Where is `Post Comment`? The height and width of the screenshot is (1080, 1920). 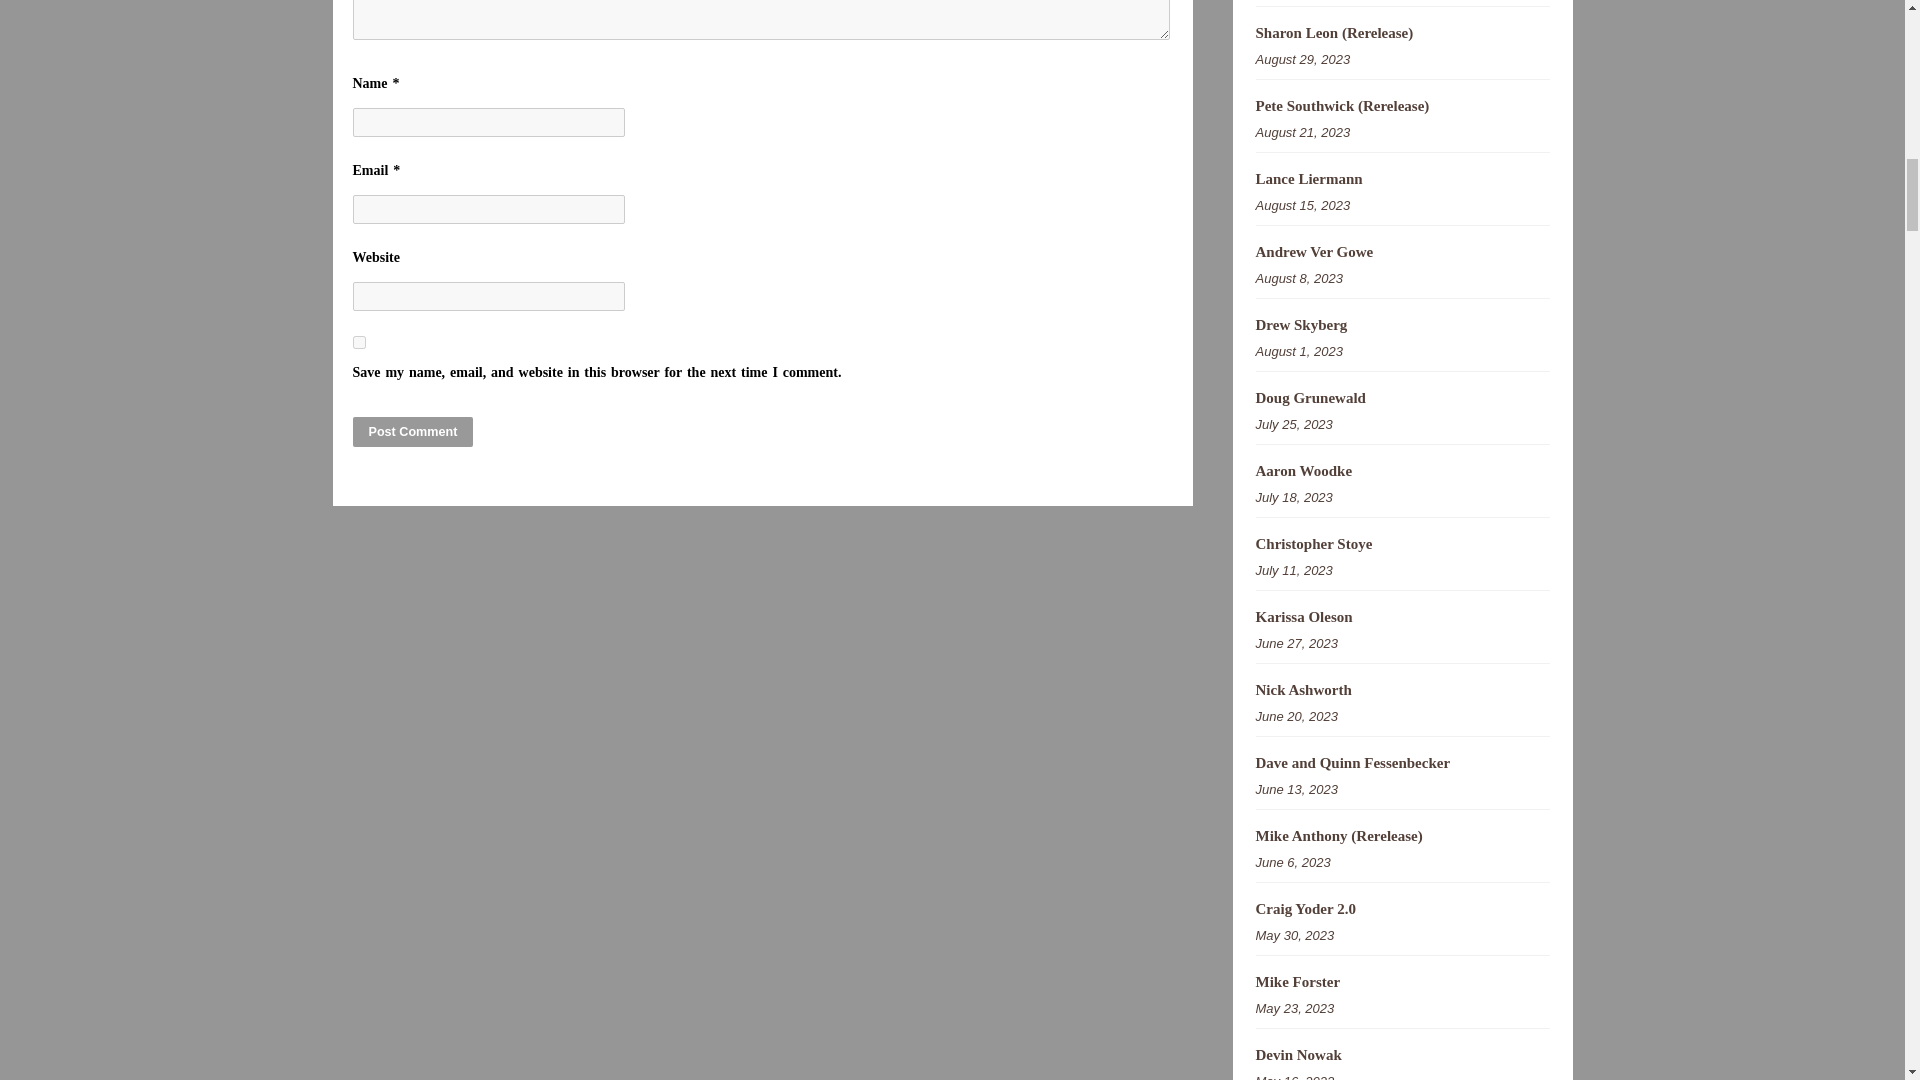
Post Comment is located at coordinates (412, 432).